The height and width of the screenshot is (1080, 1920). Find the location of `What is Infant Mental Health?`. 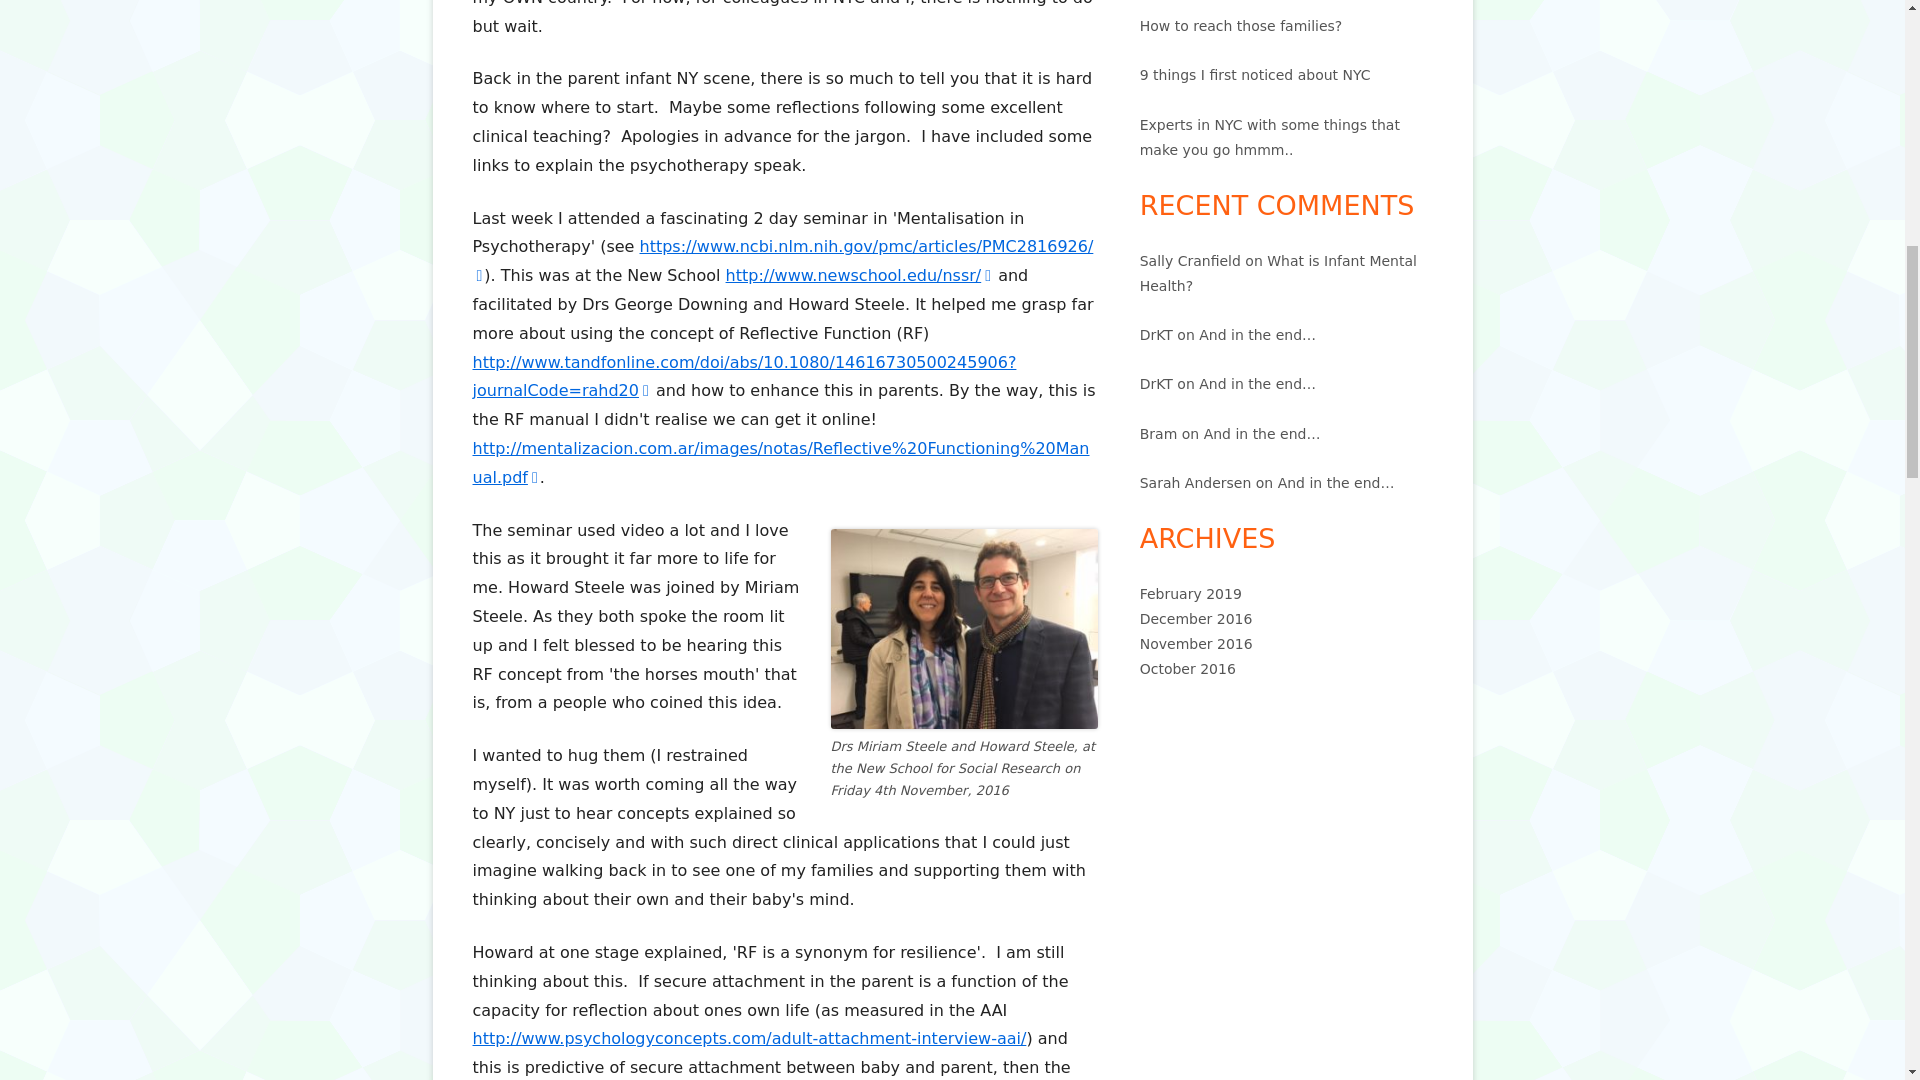

What is Infant Mental Health? is located at coordinates (1278, 272).